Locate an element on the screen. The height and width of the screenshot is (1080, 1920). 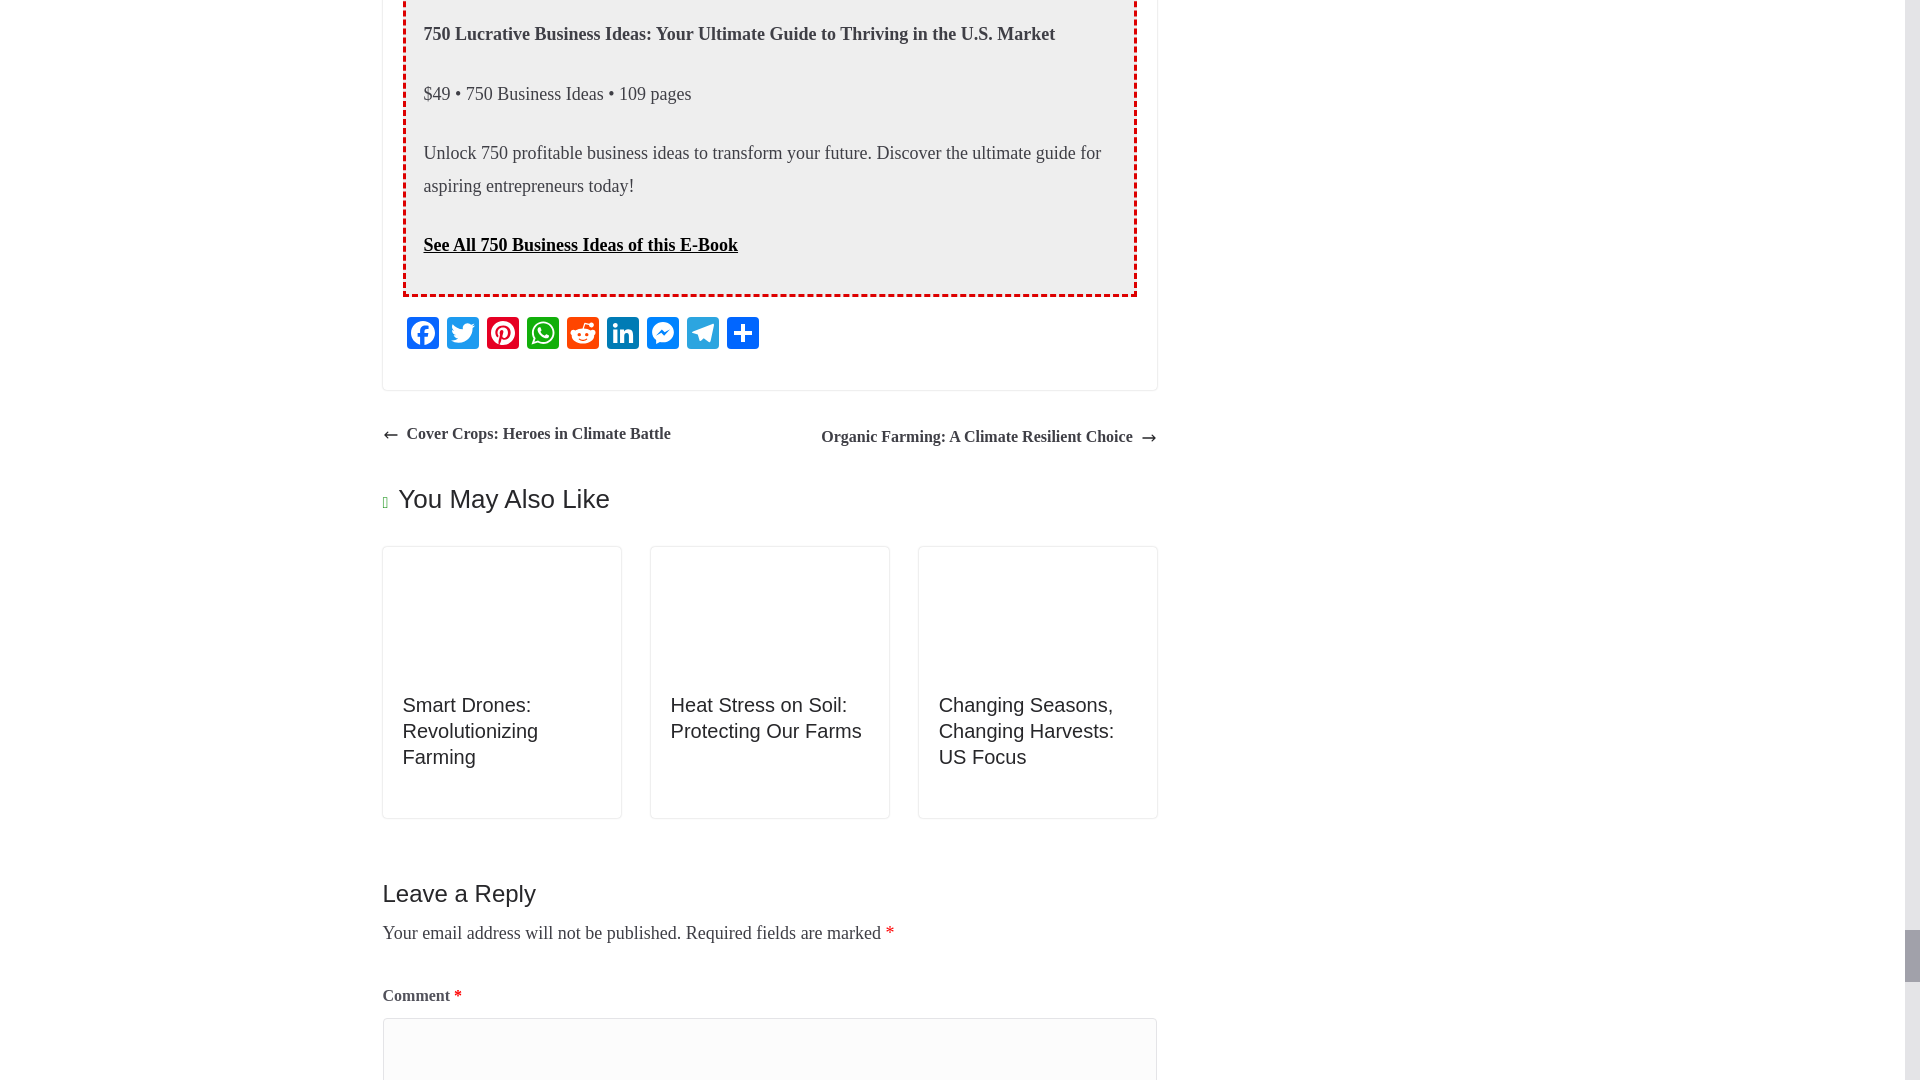
Telegram is located at coordinates (701, 336).